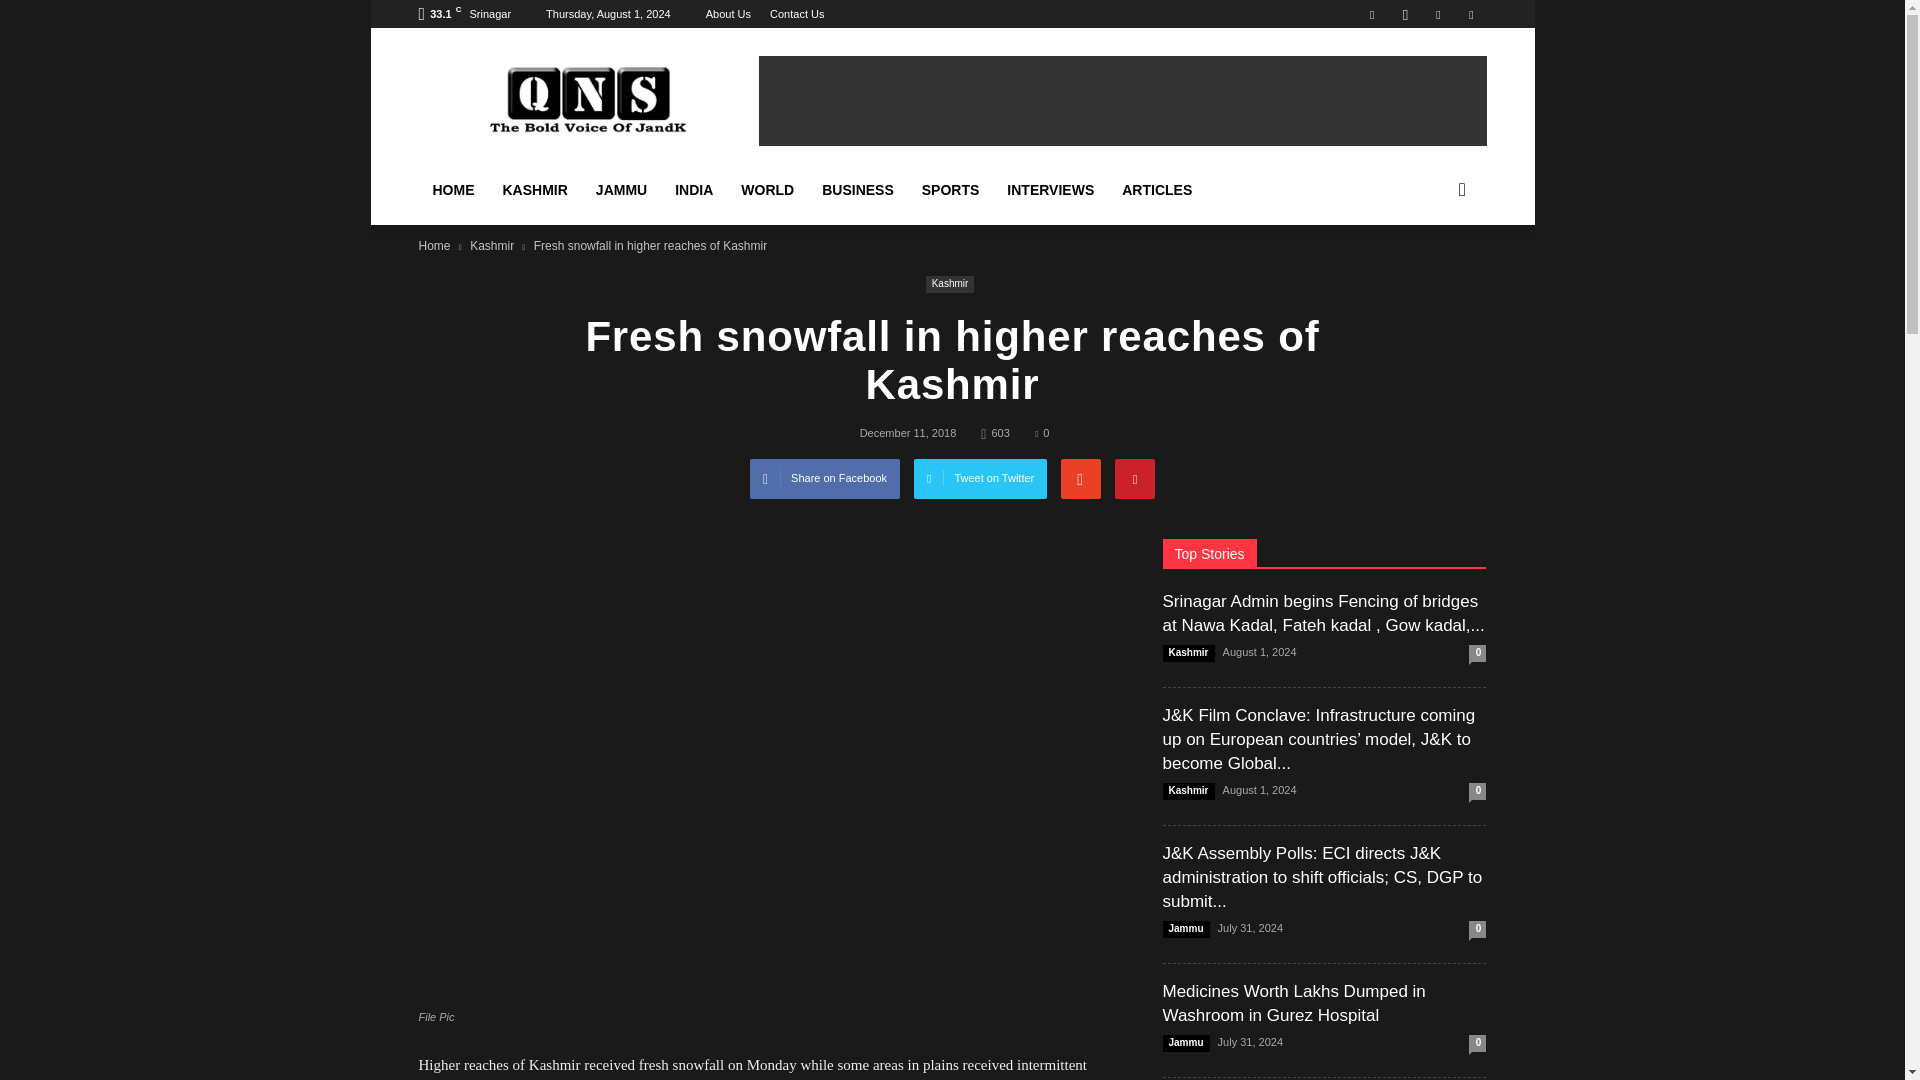 The width and height of the screenshot is (1920, 1080). I want to click on Home, so click(434, 245).